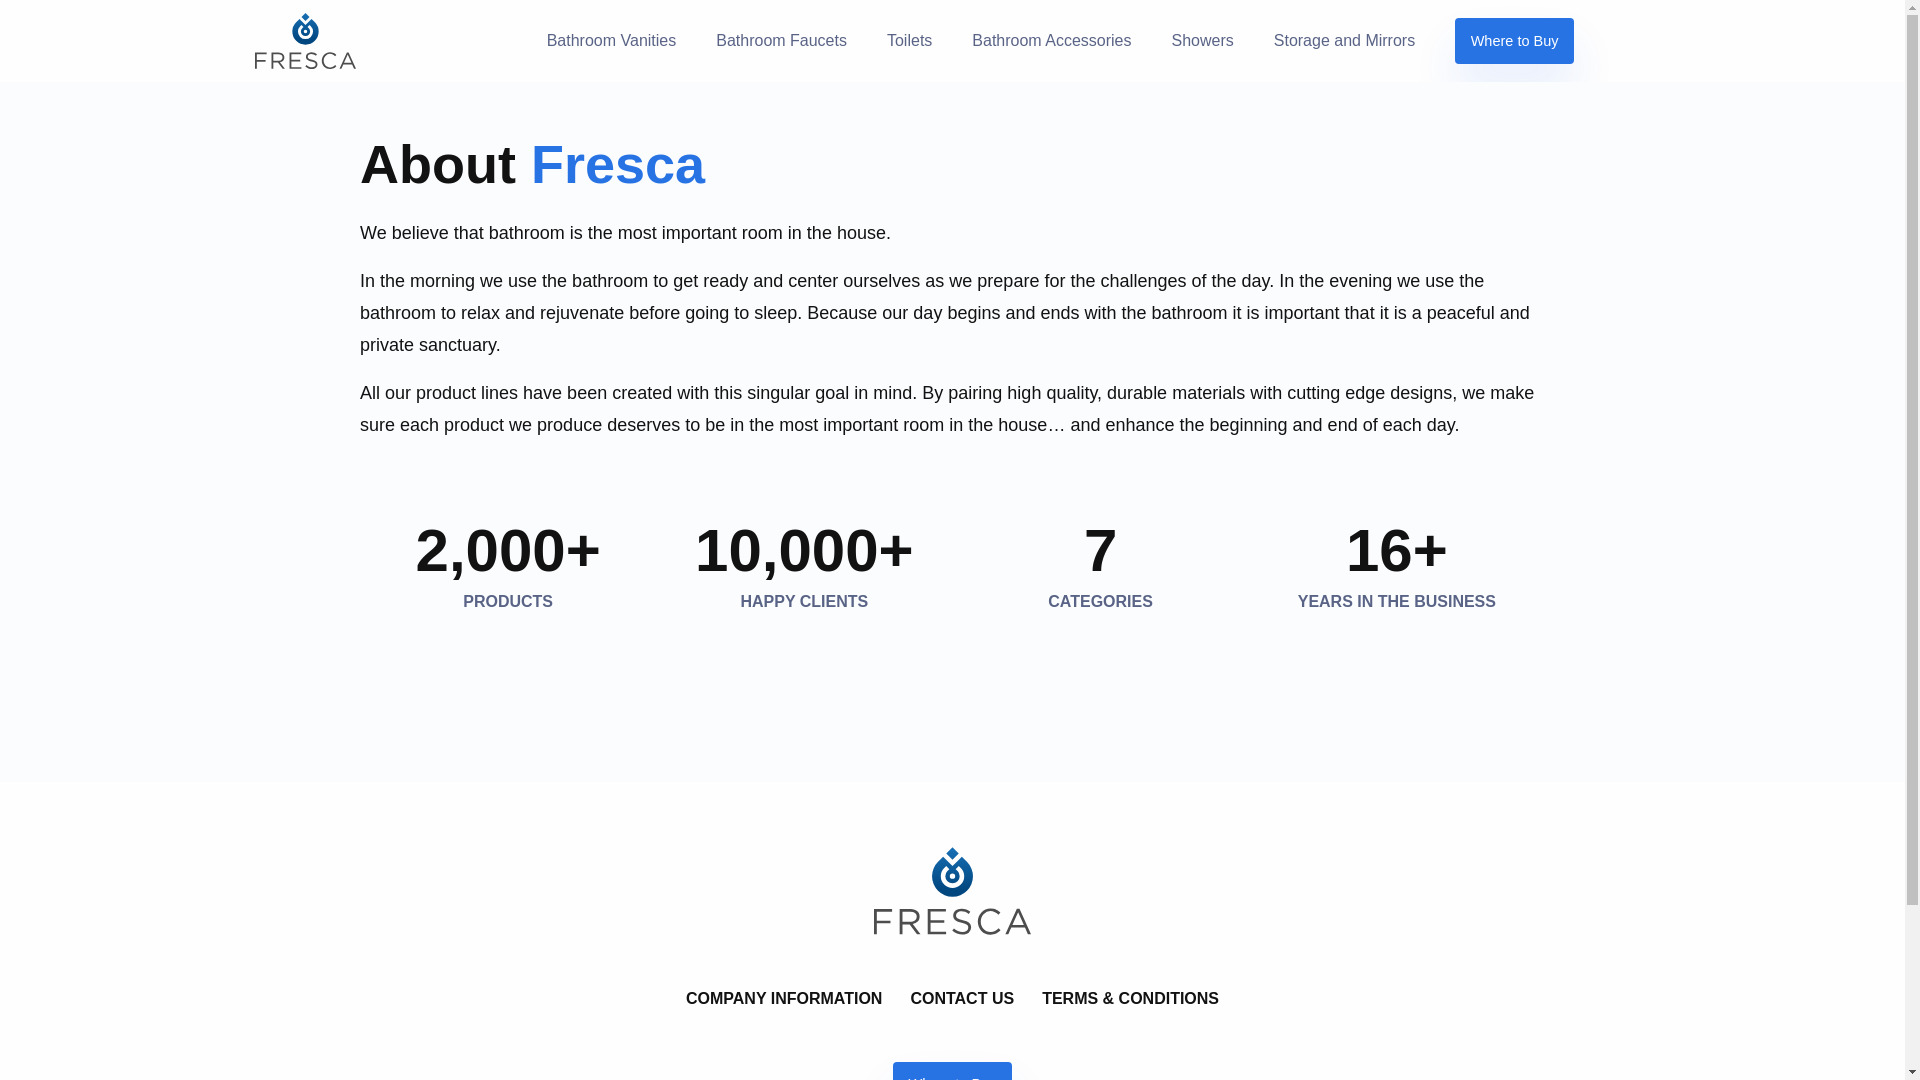 Image resolution: width=1920 pixels, height=1080 pixels. What do you see at coordinates (910, 40) in the screenshot?
I see `Toilets` at bounding box center [910, 40].